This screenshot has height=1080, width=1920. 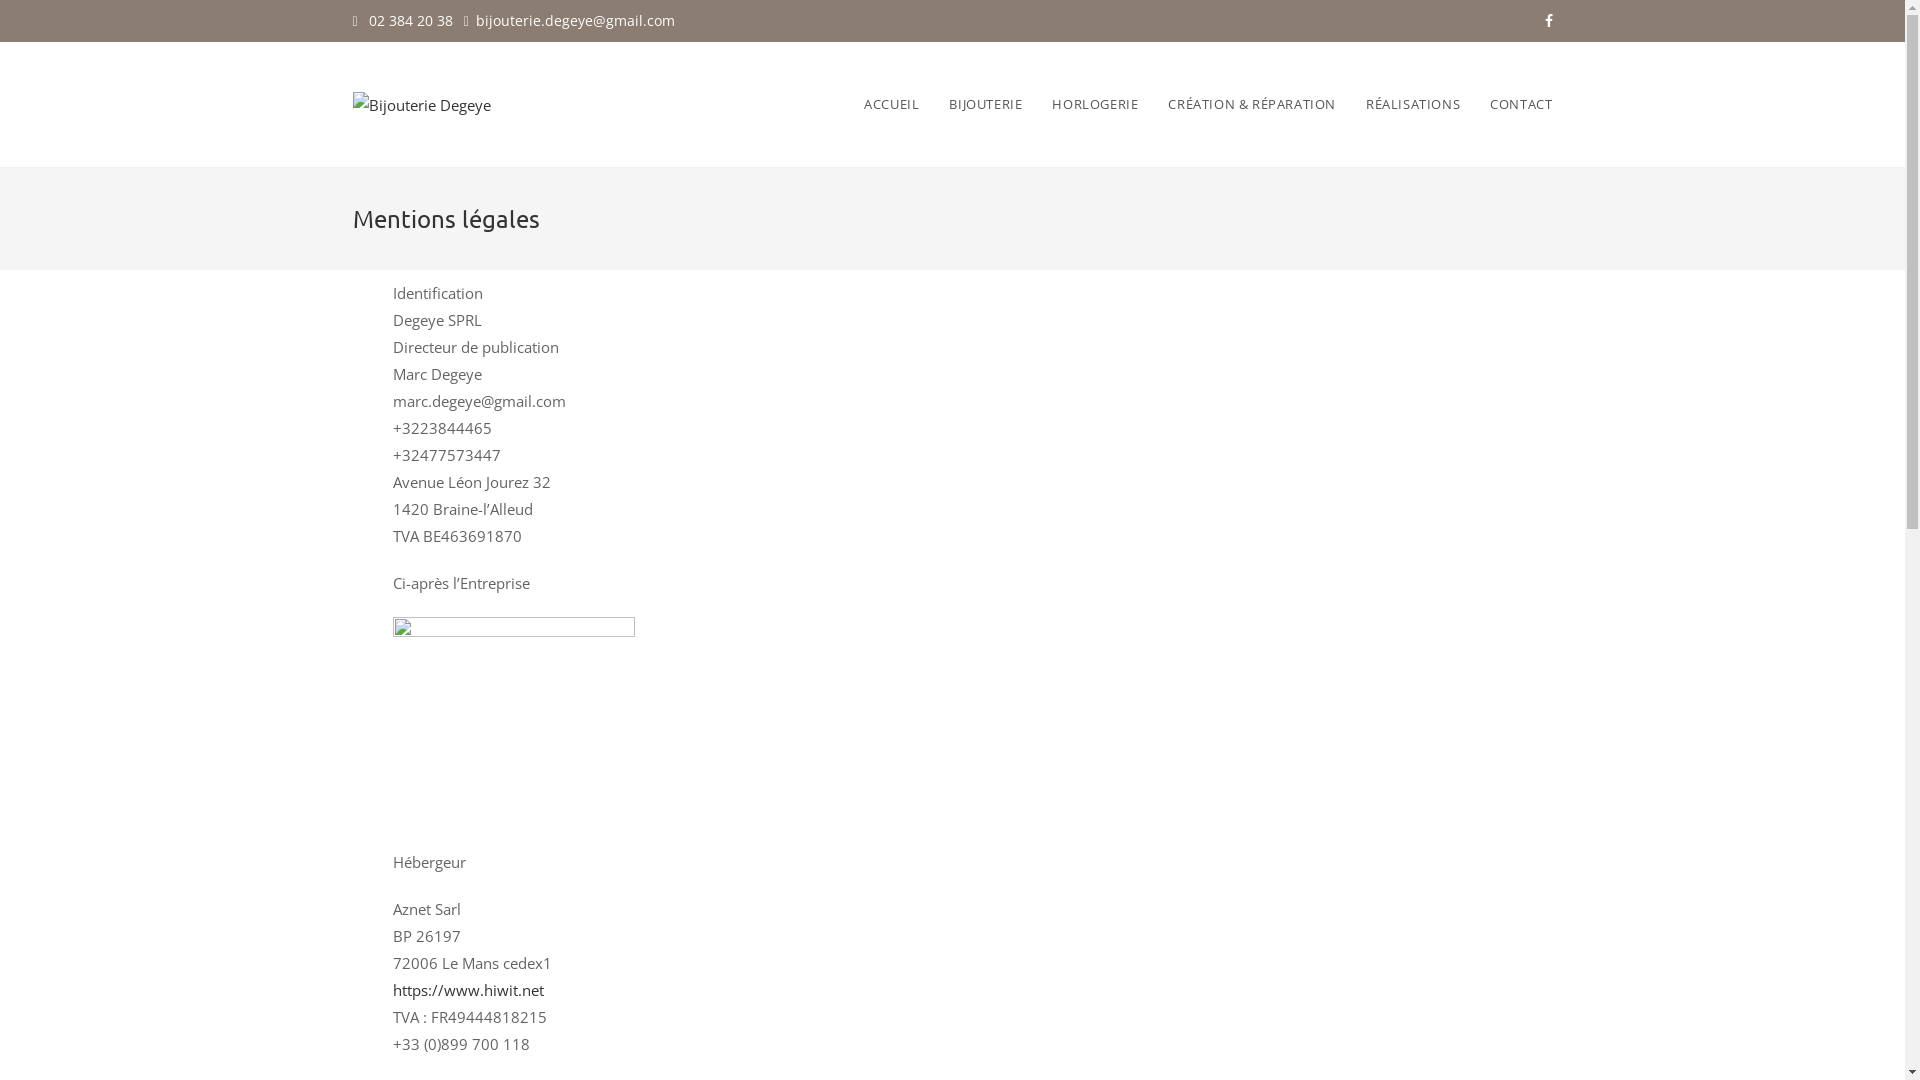 What do you see at coordinates (986, 104) in the screenshot?
I see `BIJOUTERIE` at bounding box center [986, 104].